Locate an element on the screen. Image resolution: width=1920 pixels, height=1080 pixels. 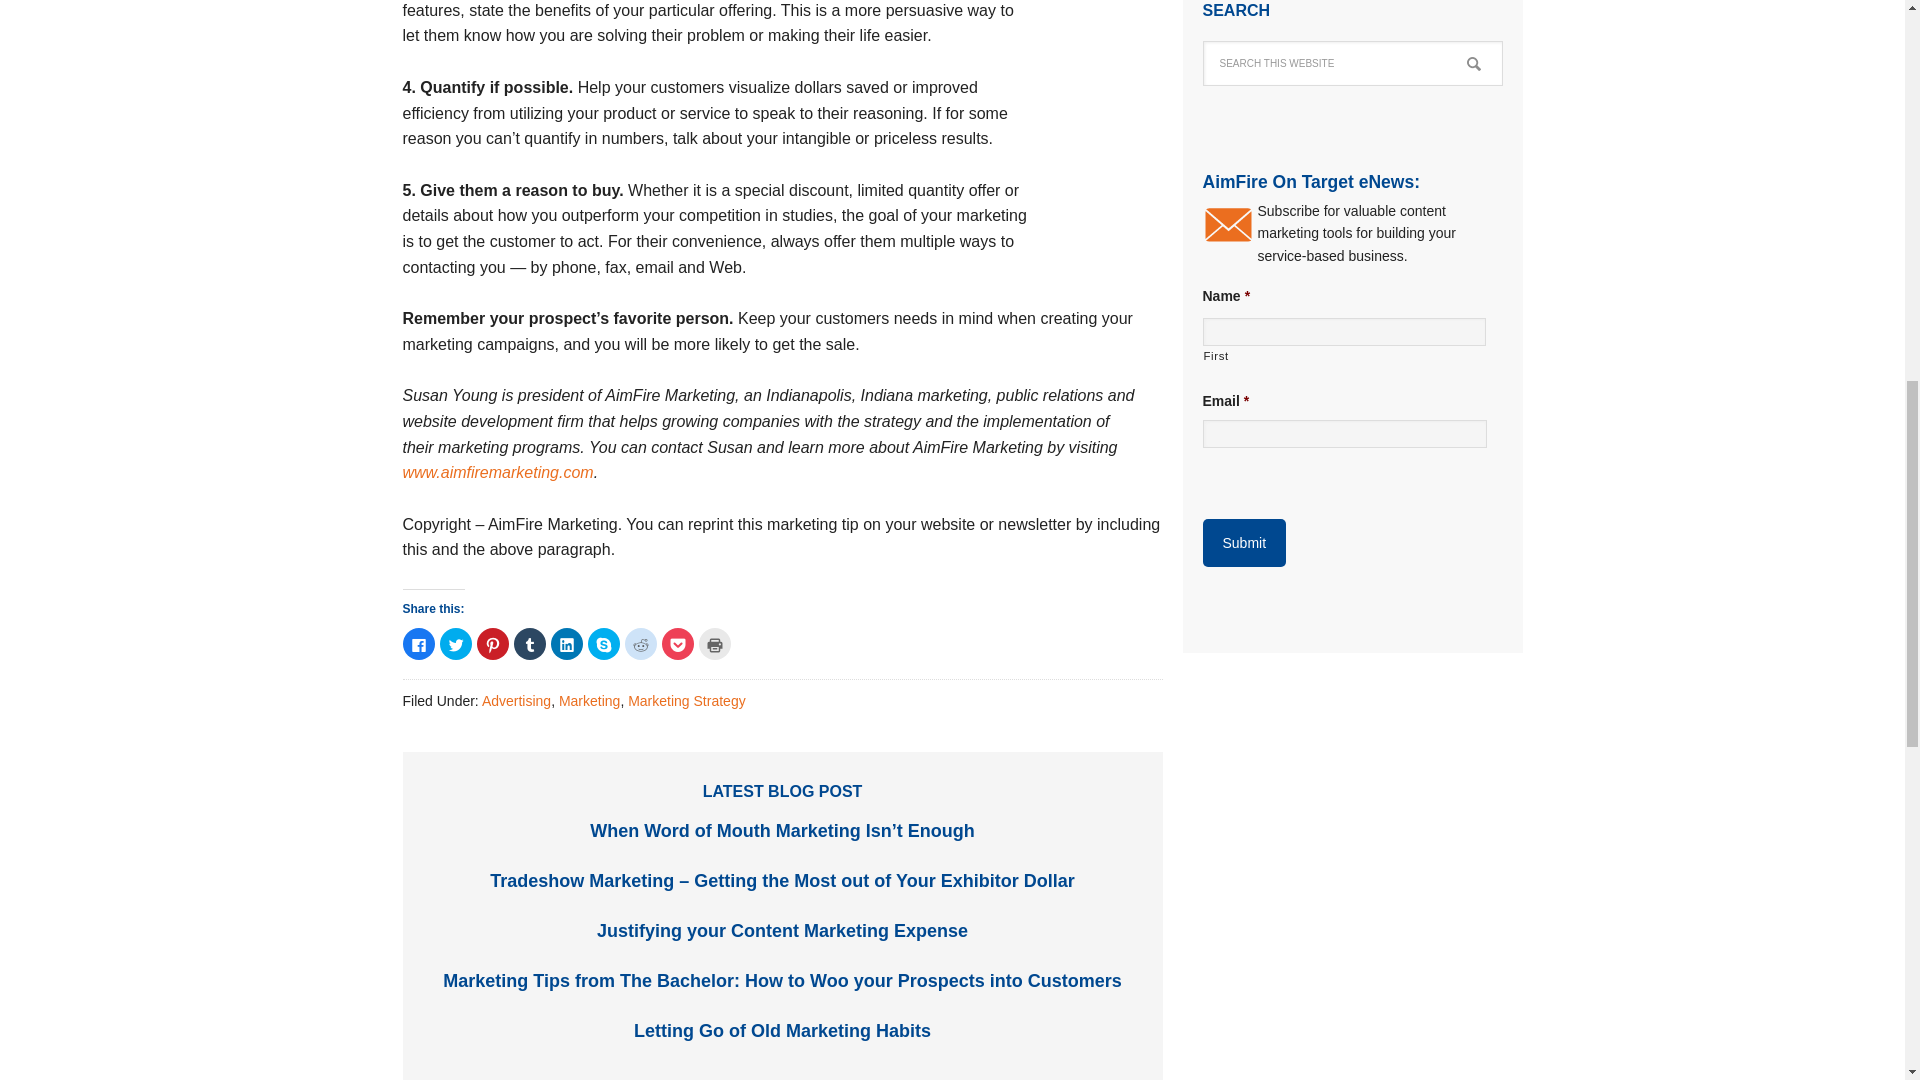
Marketing Strategy is located at coordinates (686, 700).